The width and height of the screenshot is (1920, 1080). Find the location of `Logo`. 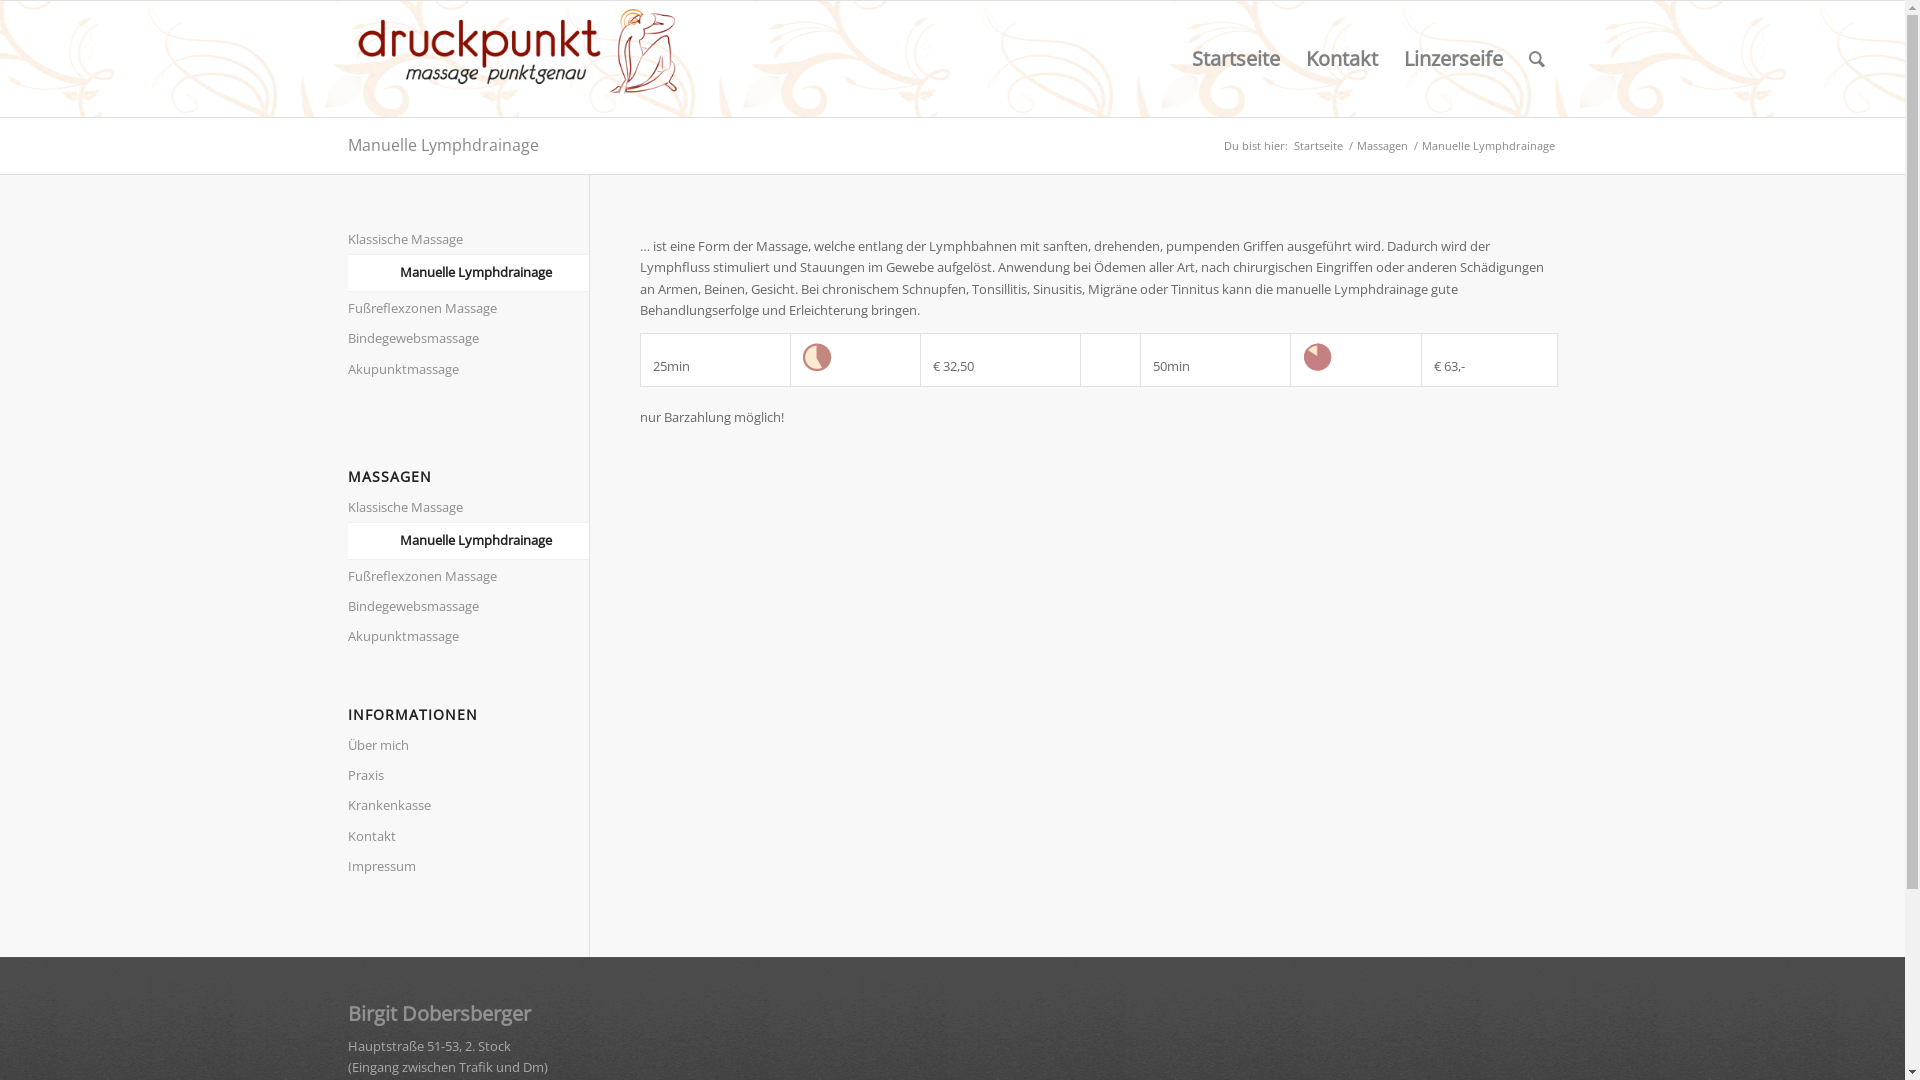

Logo is located at coordinates (518, 59).